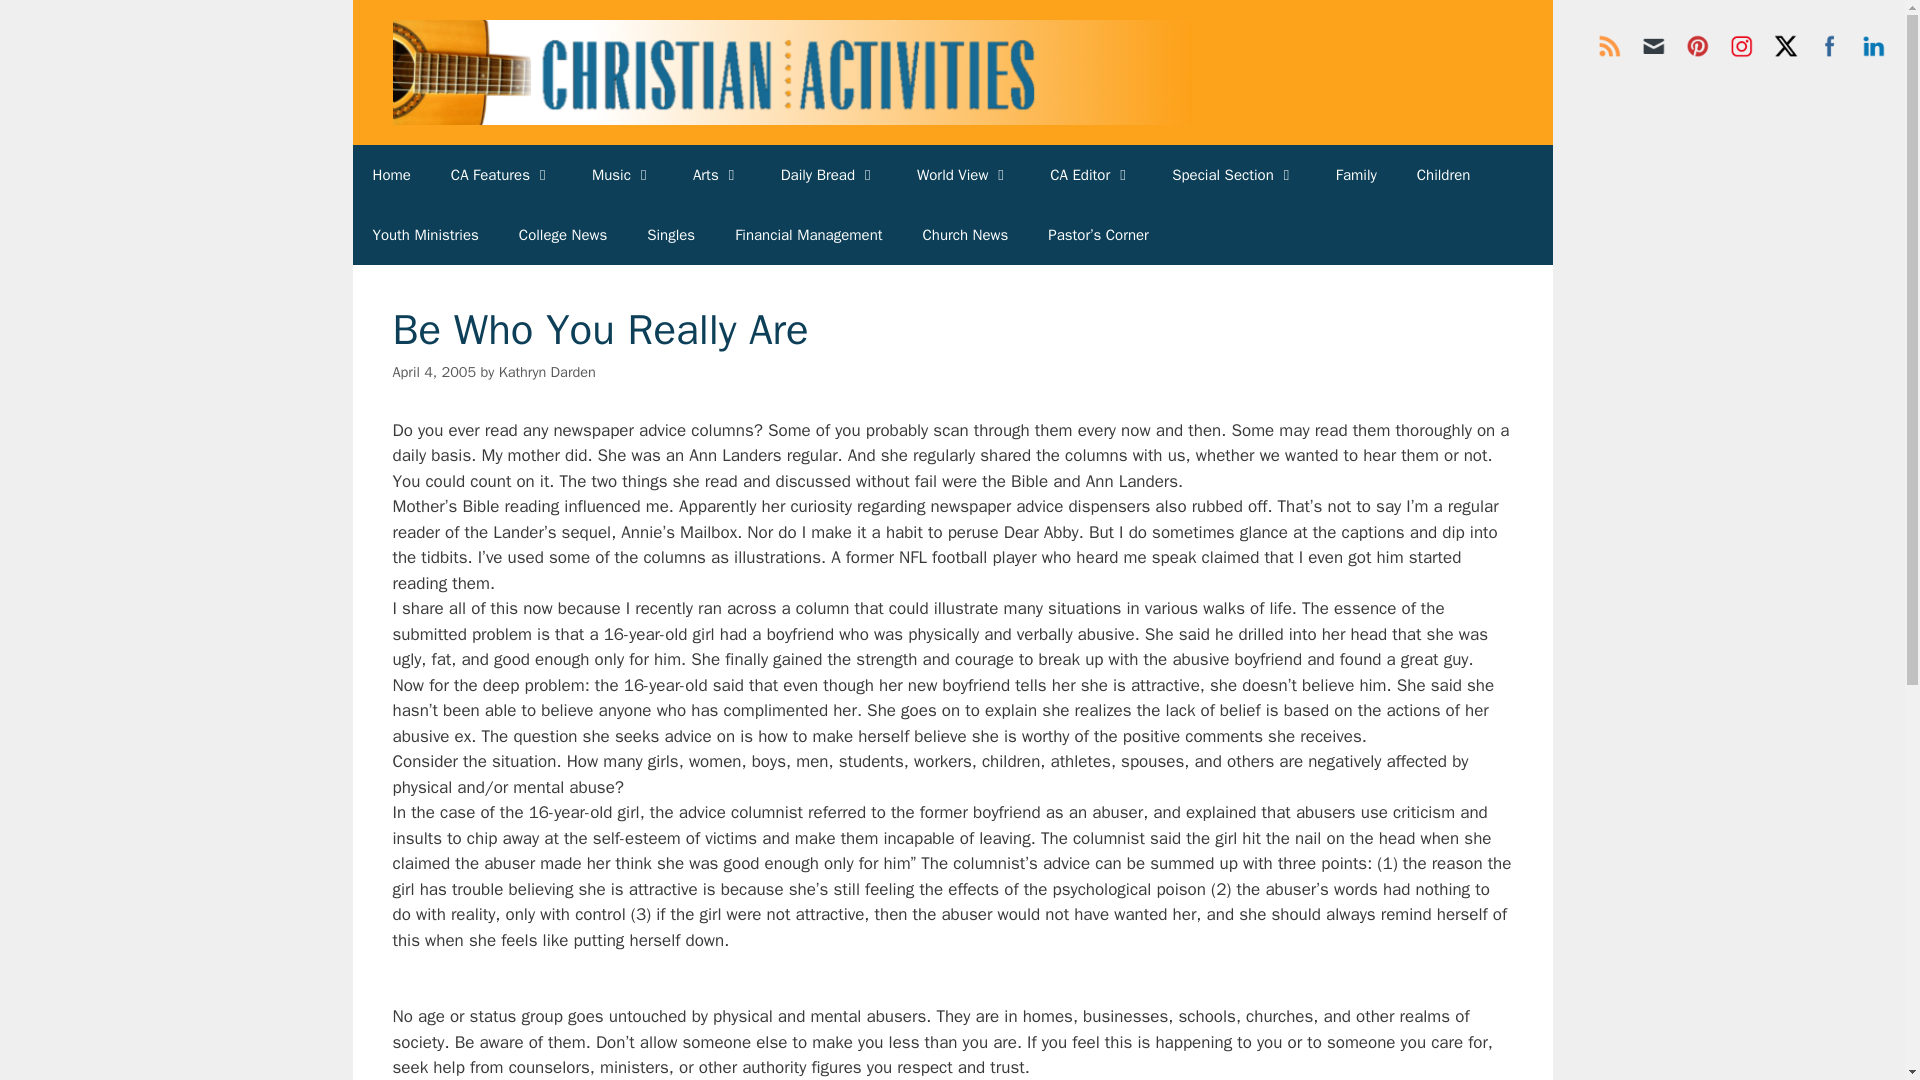  Describe the element at coordinates (1610, 45) in the screenshot. I see `RSS` at that location.